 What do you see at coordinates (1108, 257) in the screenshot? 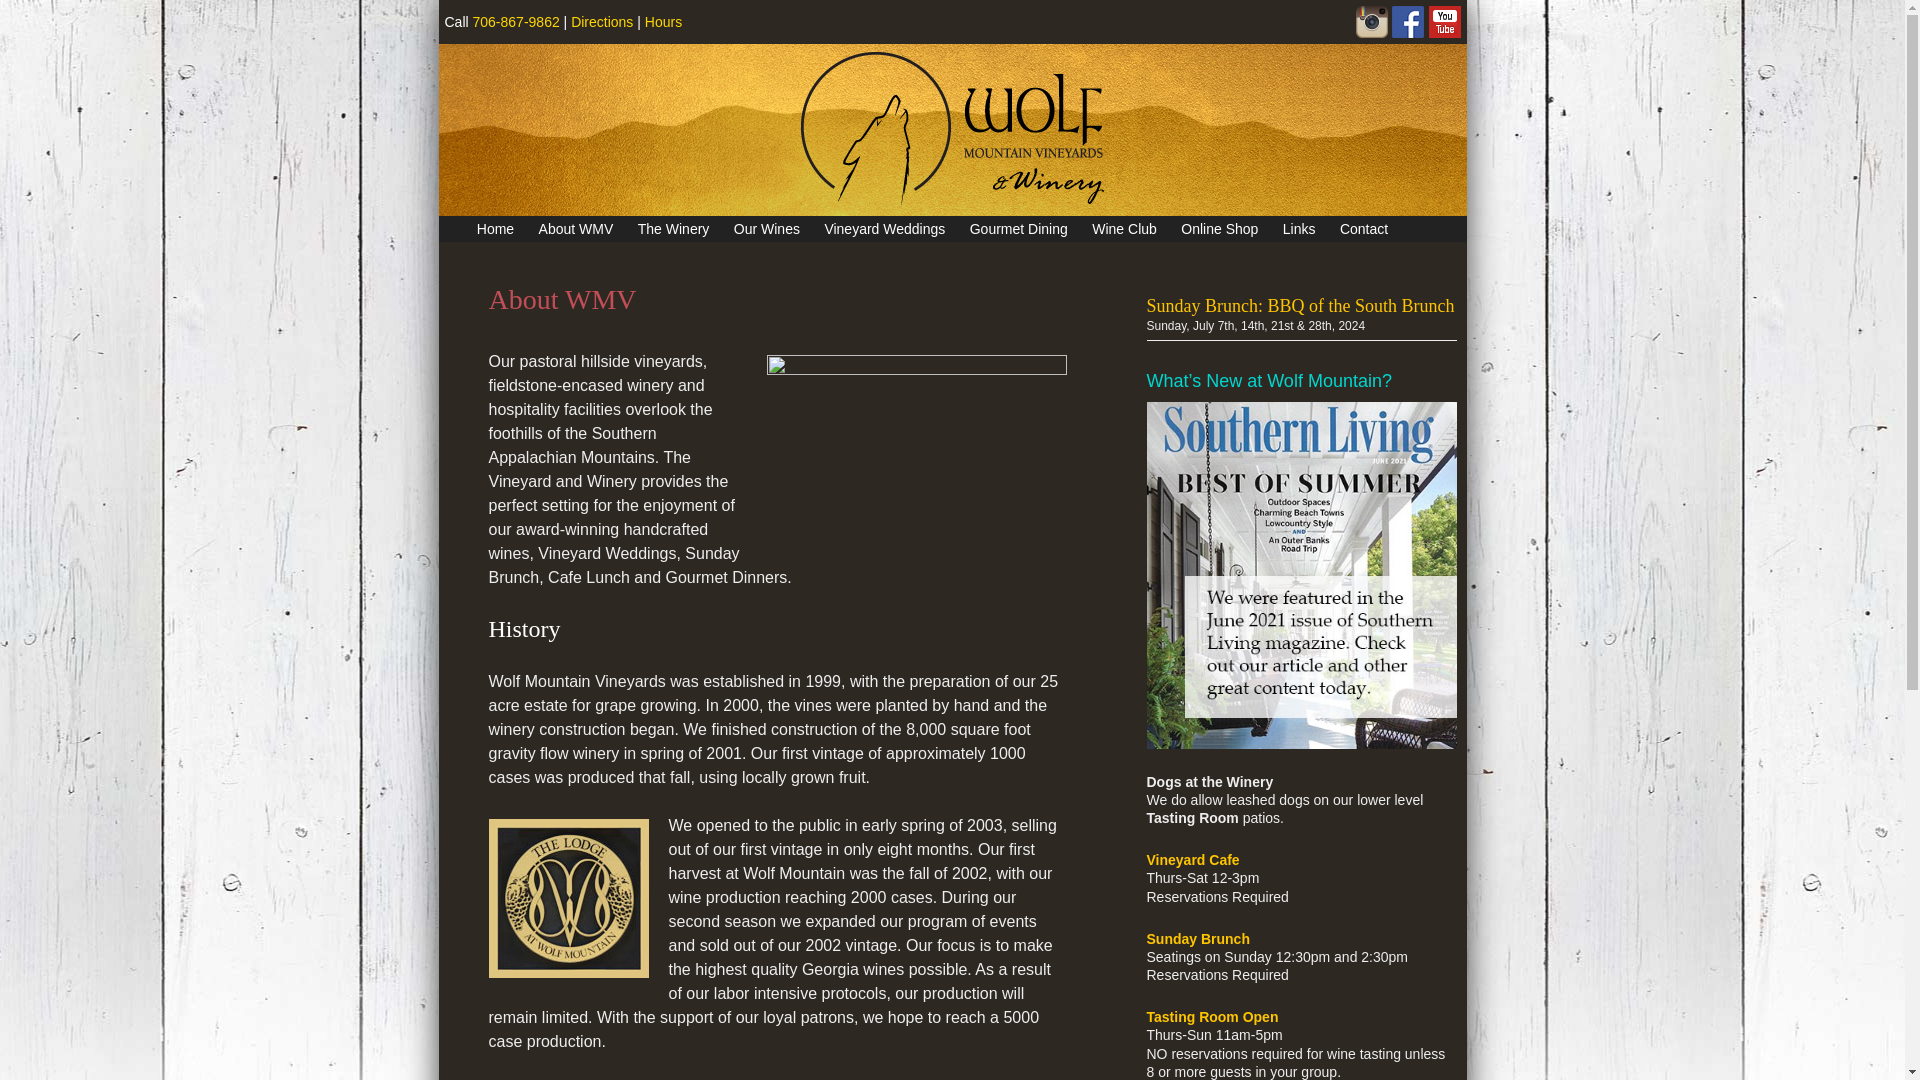
I see `Sunday Brunch` at bounding box center [1108, 257].